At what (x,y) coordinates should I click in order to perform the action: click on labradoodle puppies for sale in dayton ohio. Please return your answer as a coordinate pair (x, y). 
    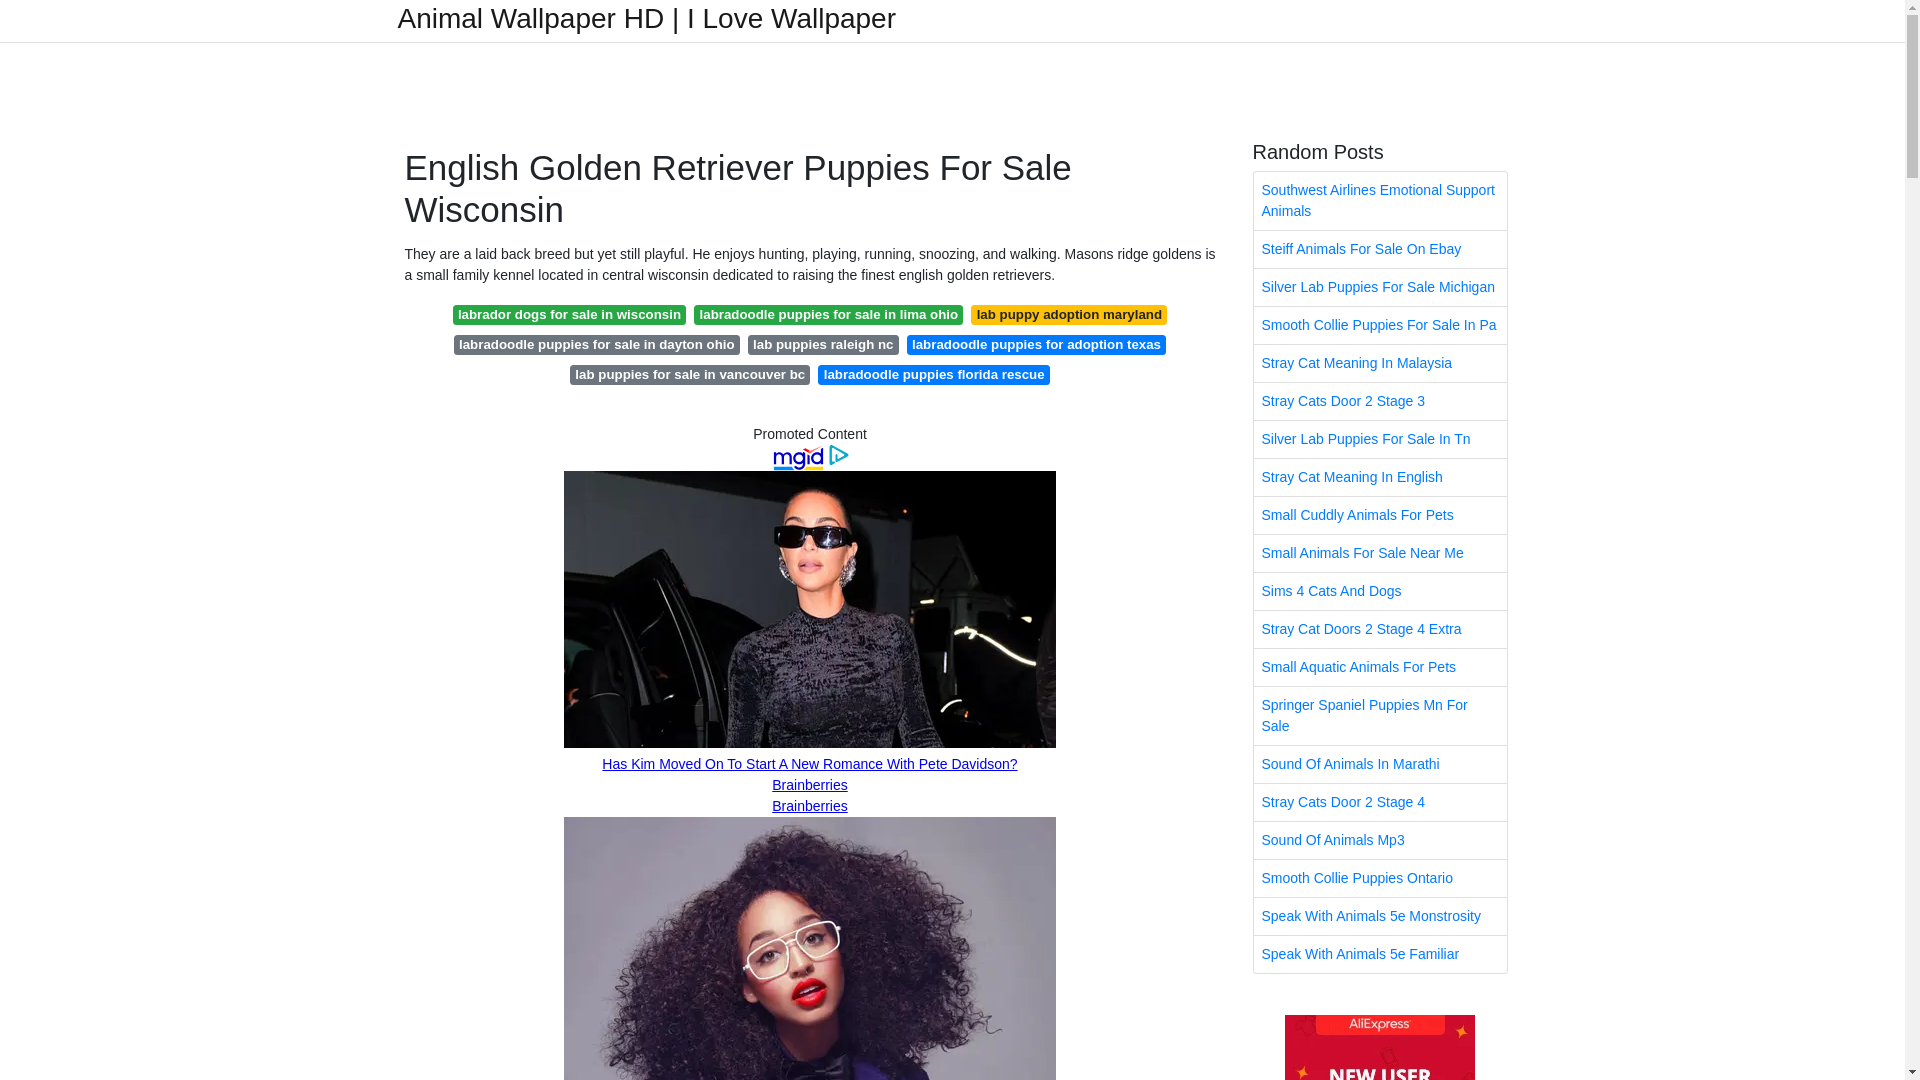
    Looking at the image, I should click on (596, 344).